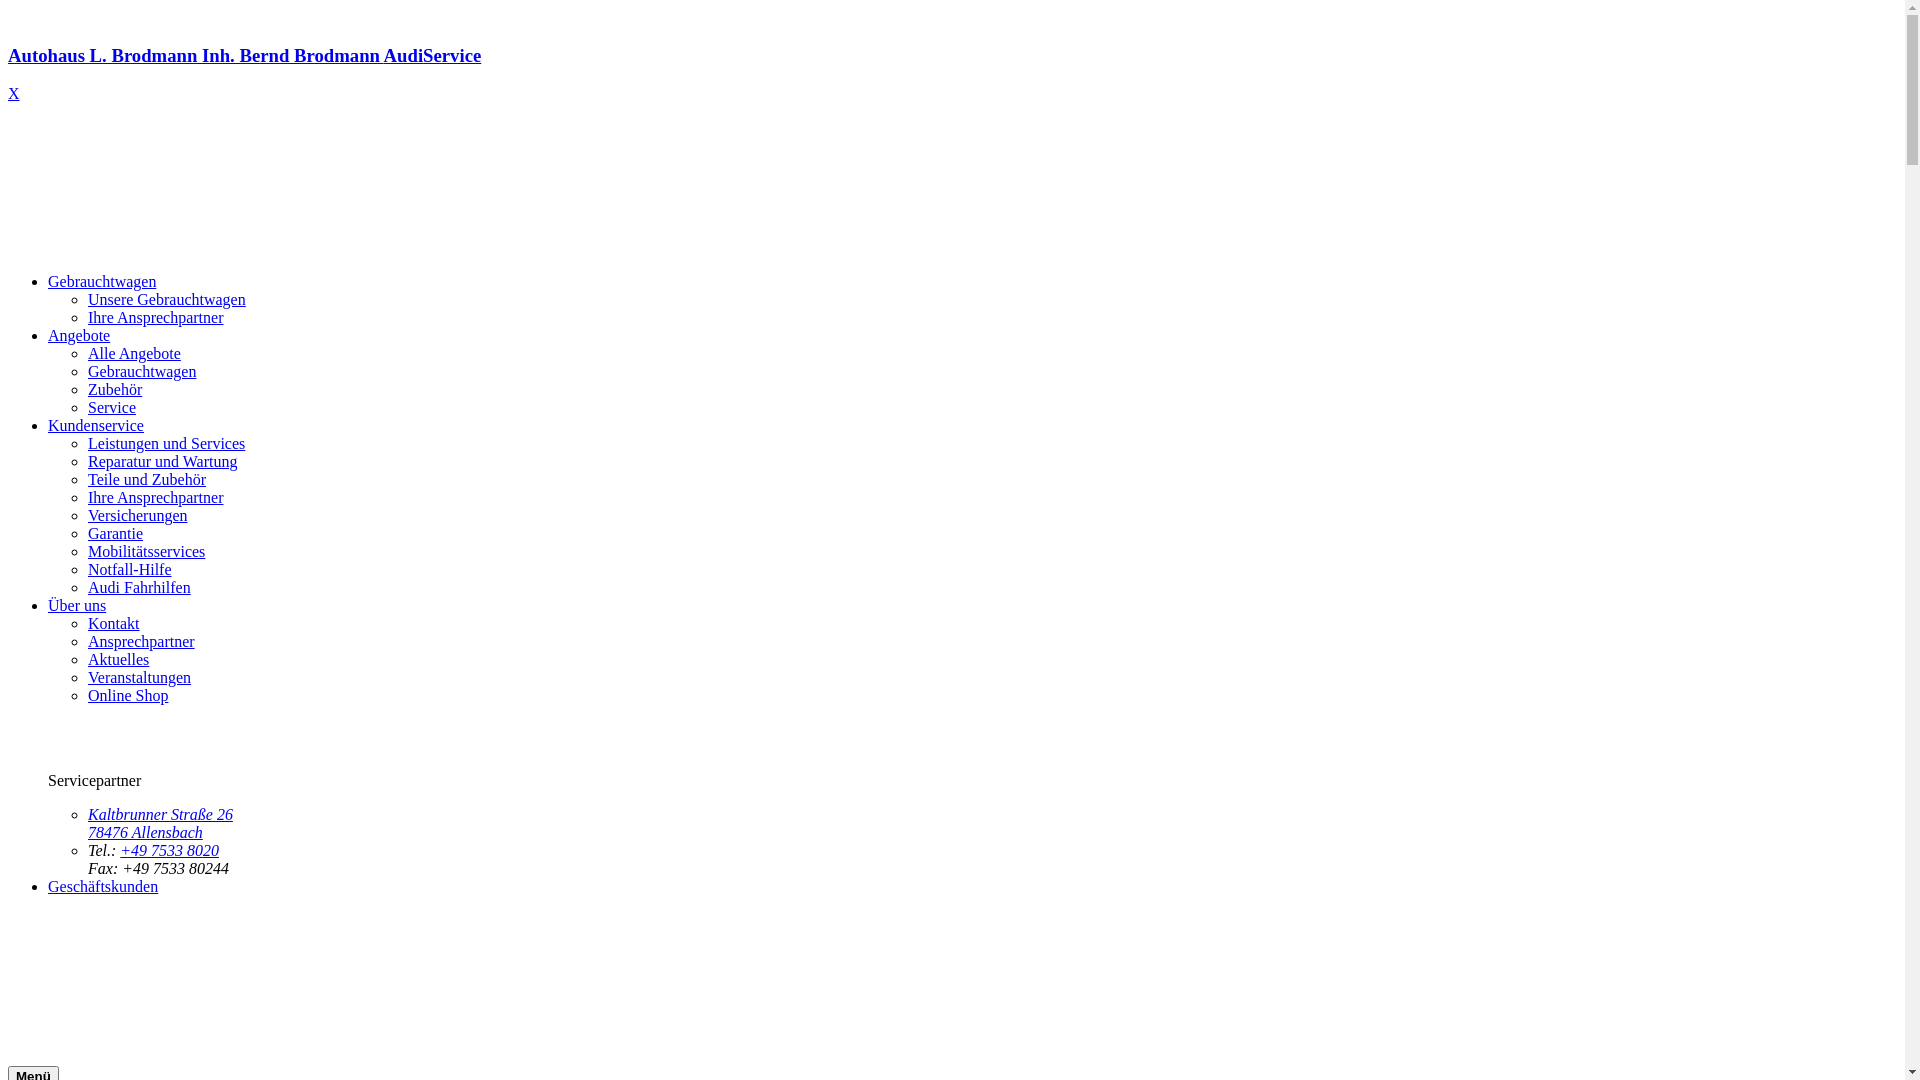 The height and width of the screenshot is (1080, 1920). Describe the element at coordinates (162, 462) in the screenshot. I see `Reparatur und Wartung` at that location.